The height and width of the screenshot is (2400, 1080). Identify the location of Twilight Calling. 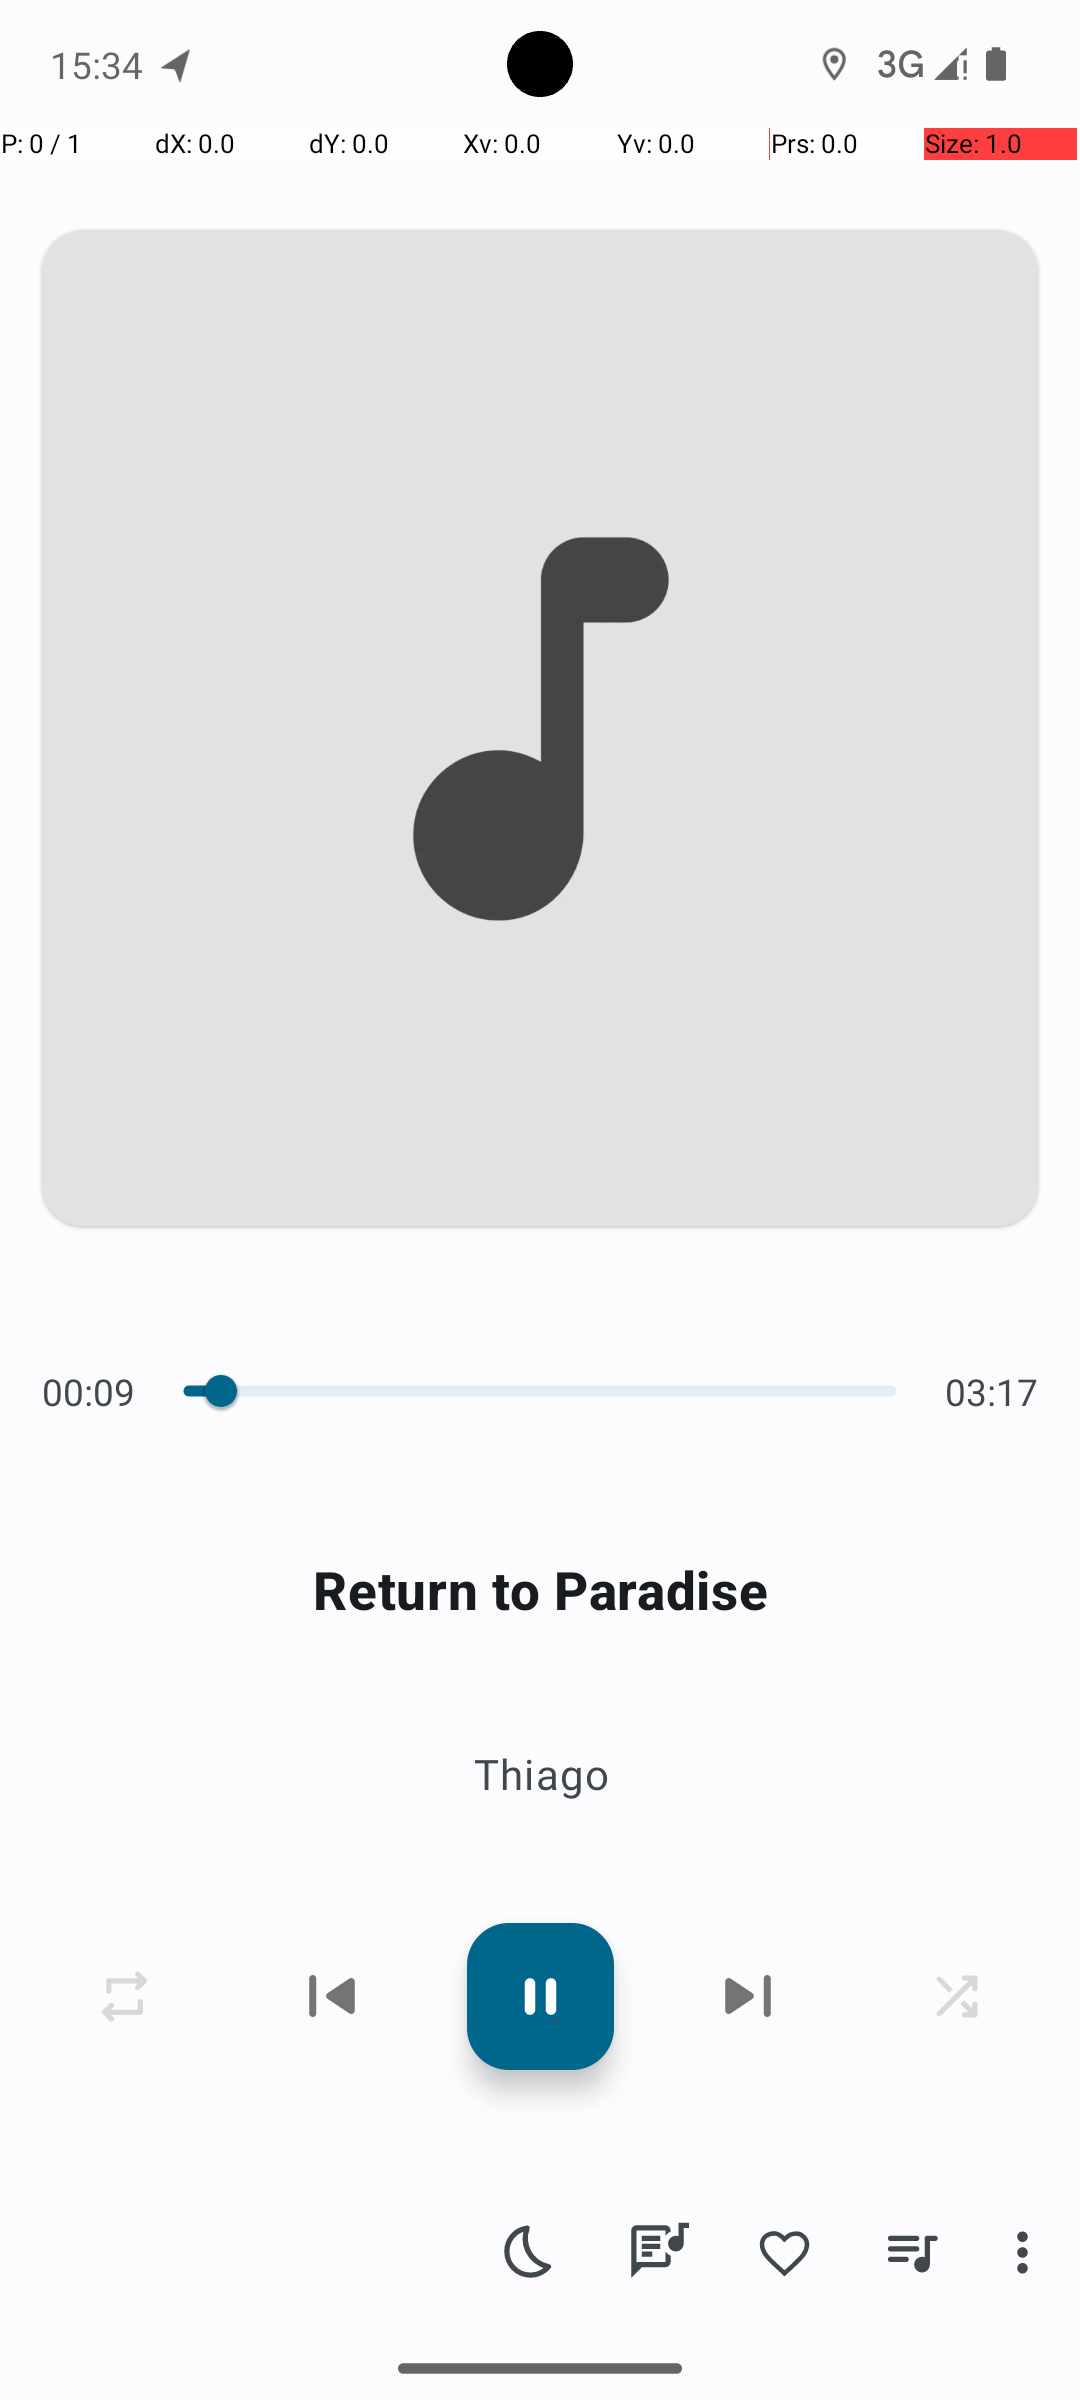
(557, 2312).